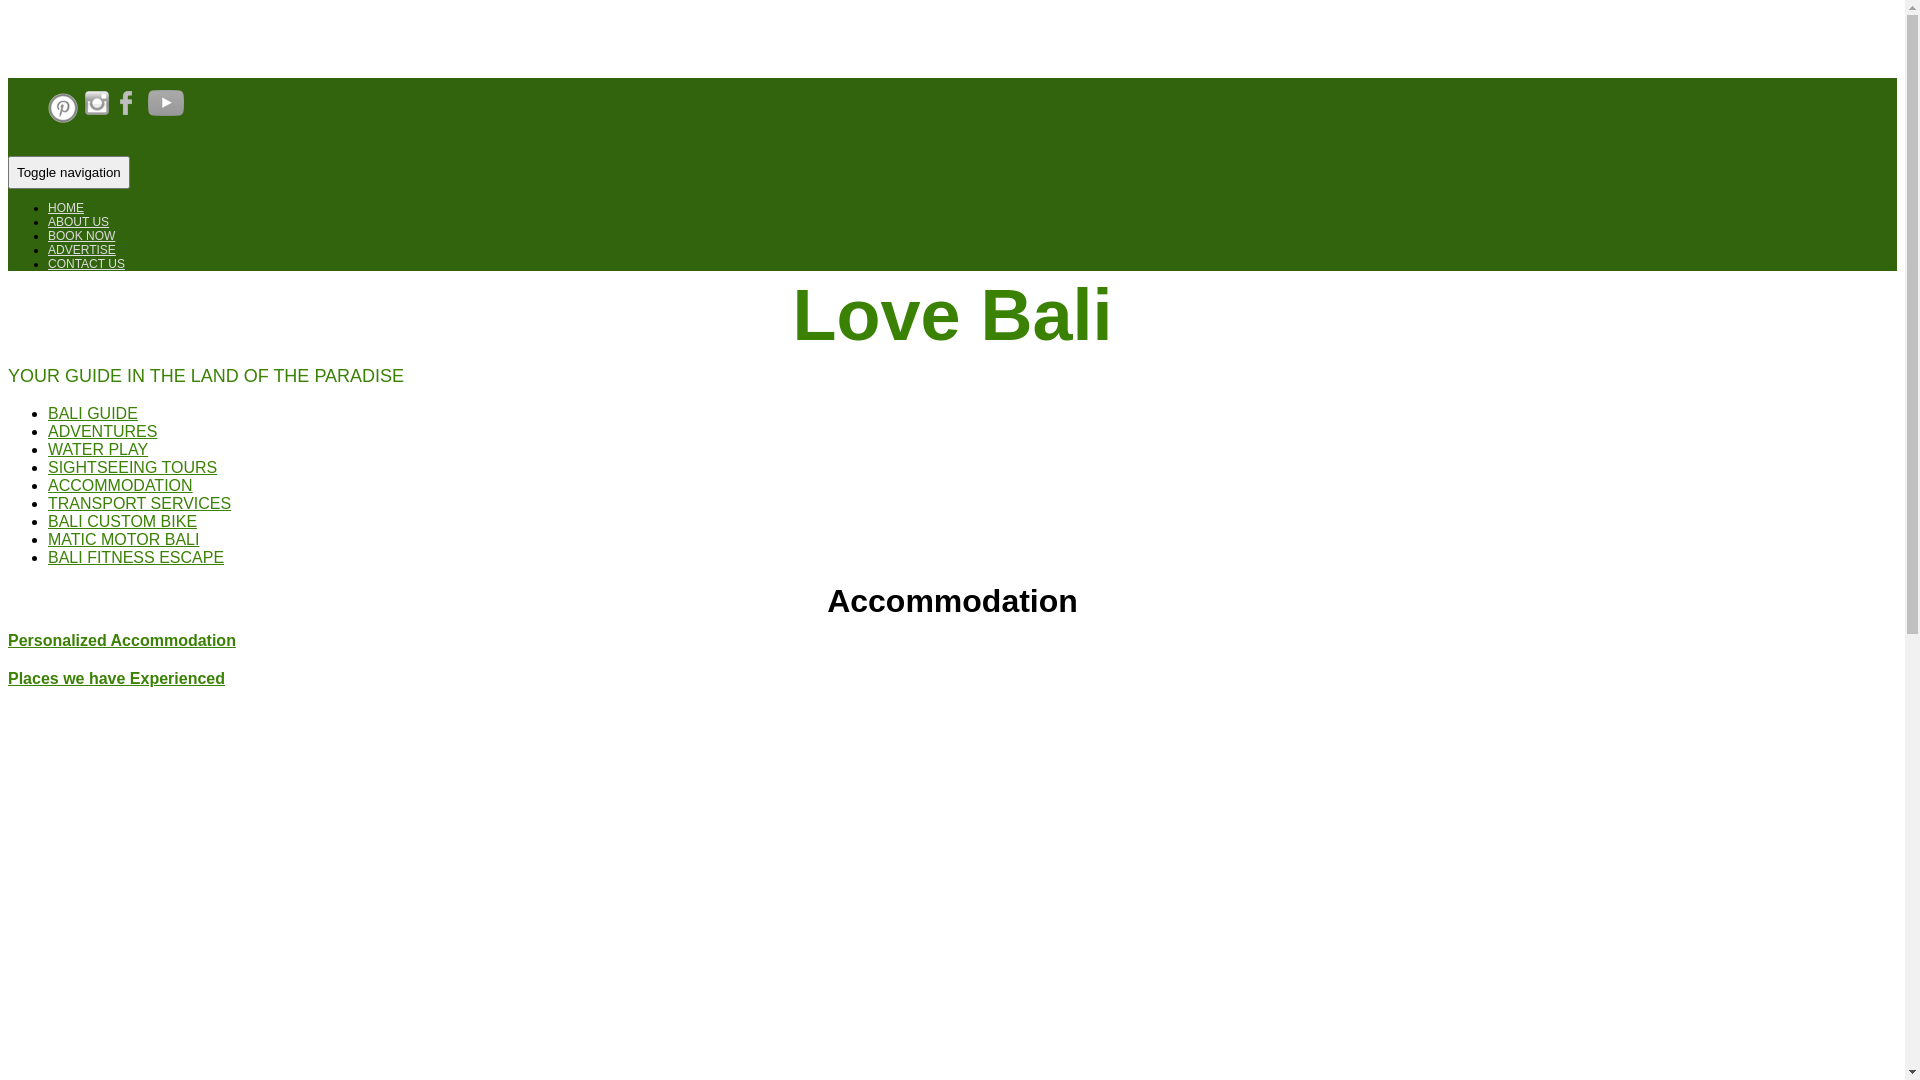 Image resolution: width=1920 pixels, height=1080 pixels. Describe the element at coordinates (69, 172) in the screenshot. I see `Toggle navigation` at that location.